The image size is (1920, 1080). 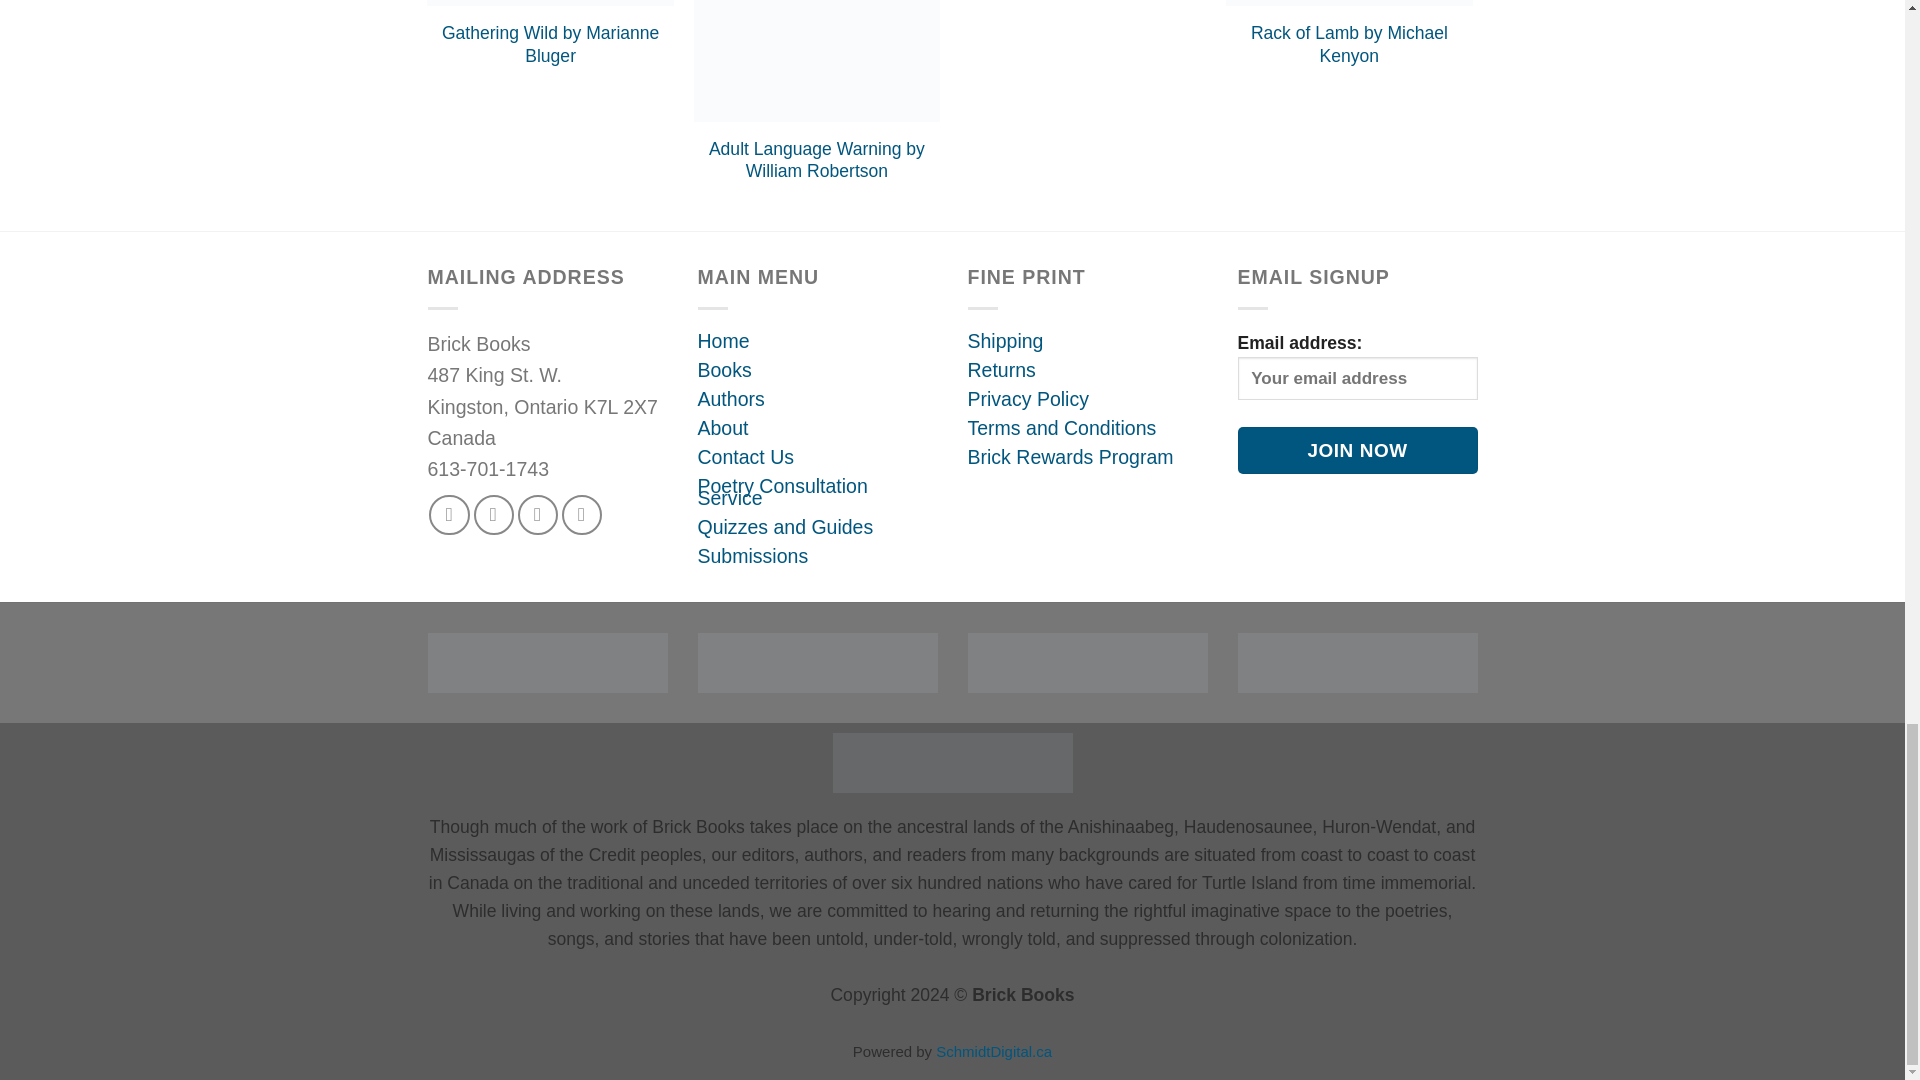 What do you see at coordinates (494, 514) in the screenshot?
I see `Follow on Instagram` at bounding box center [494, 514].